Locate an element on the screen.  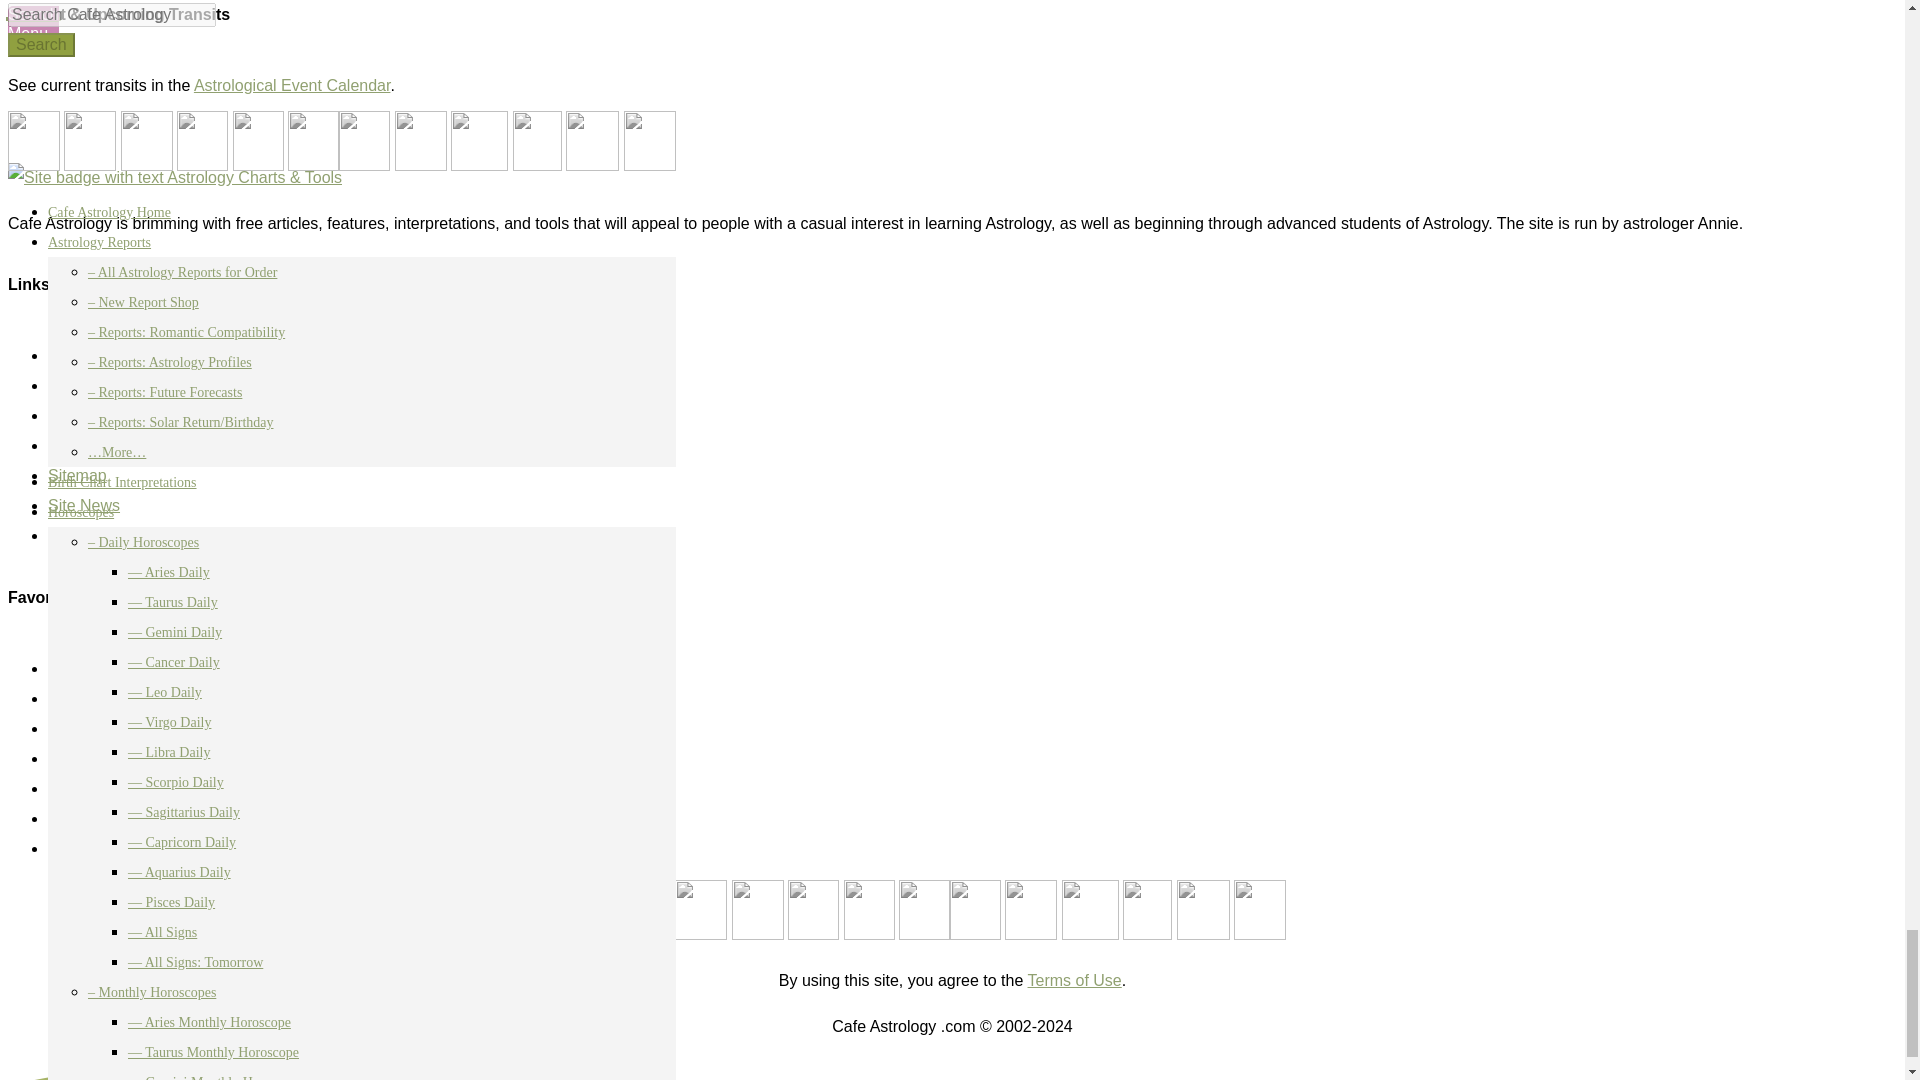
Capricorn is located at coordinates (1147, 910).